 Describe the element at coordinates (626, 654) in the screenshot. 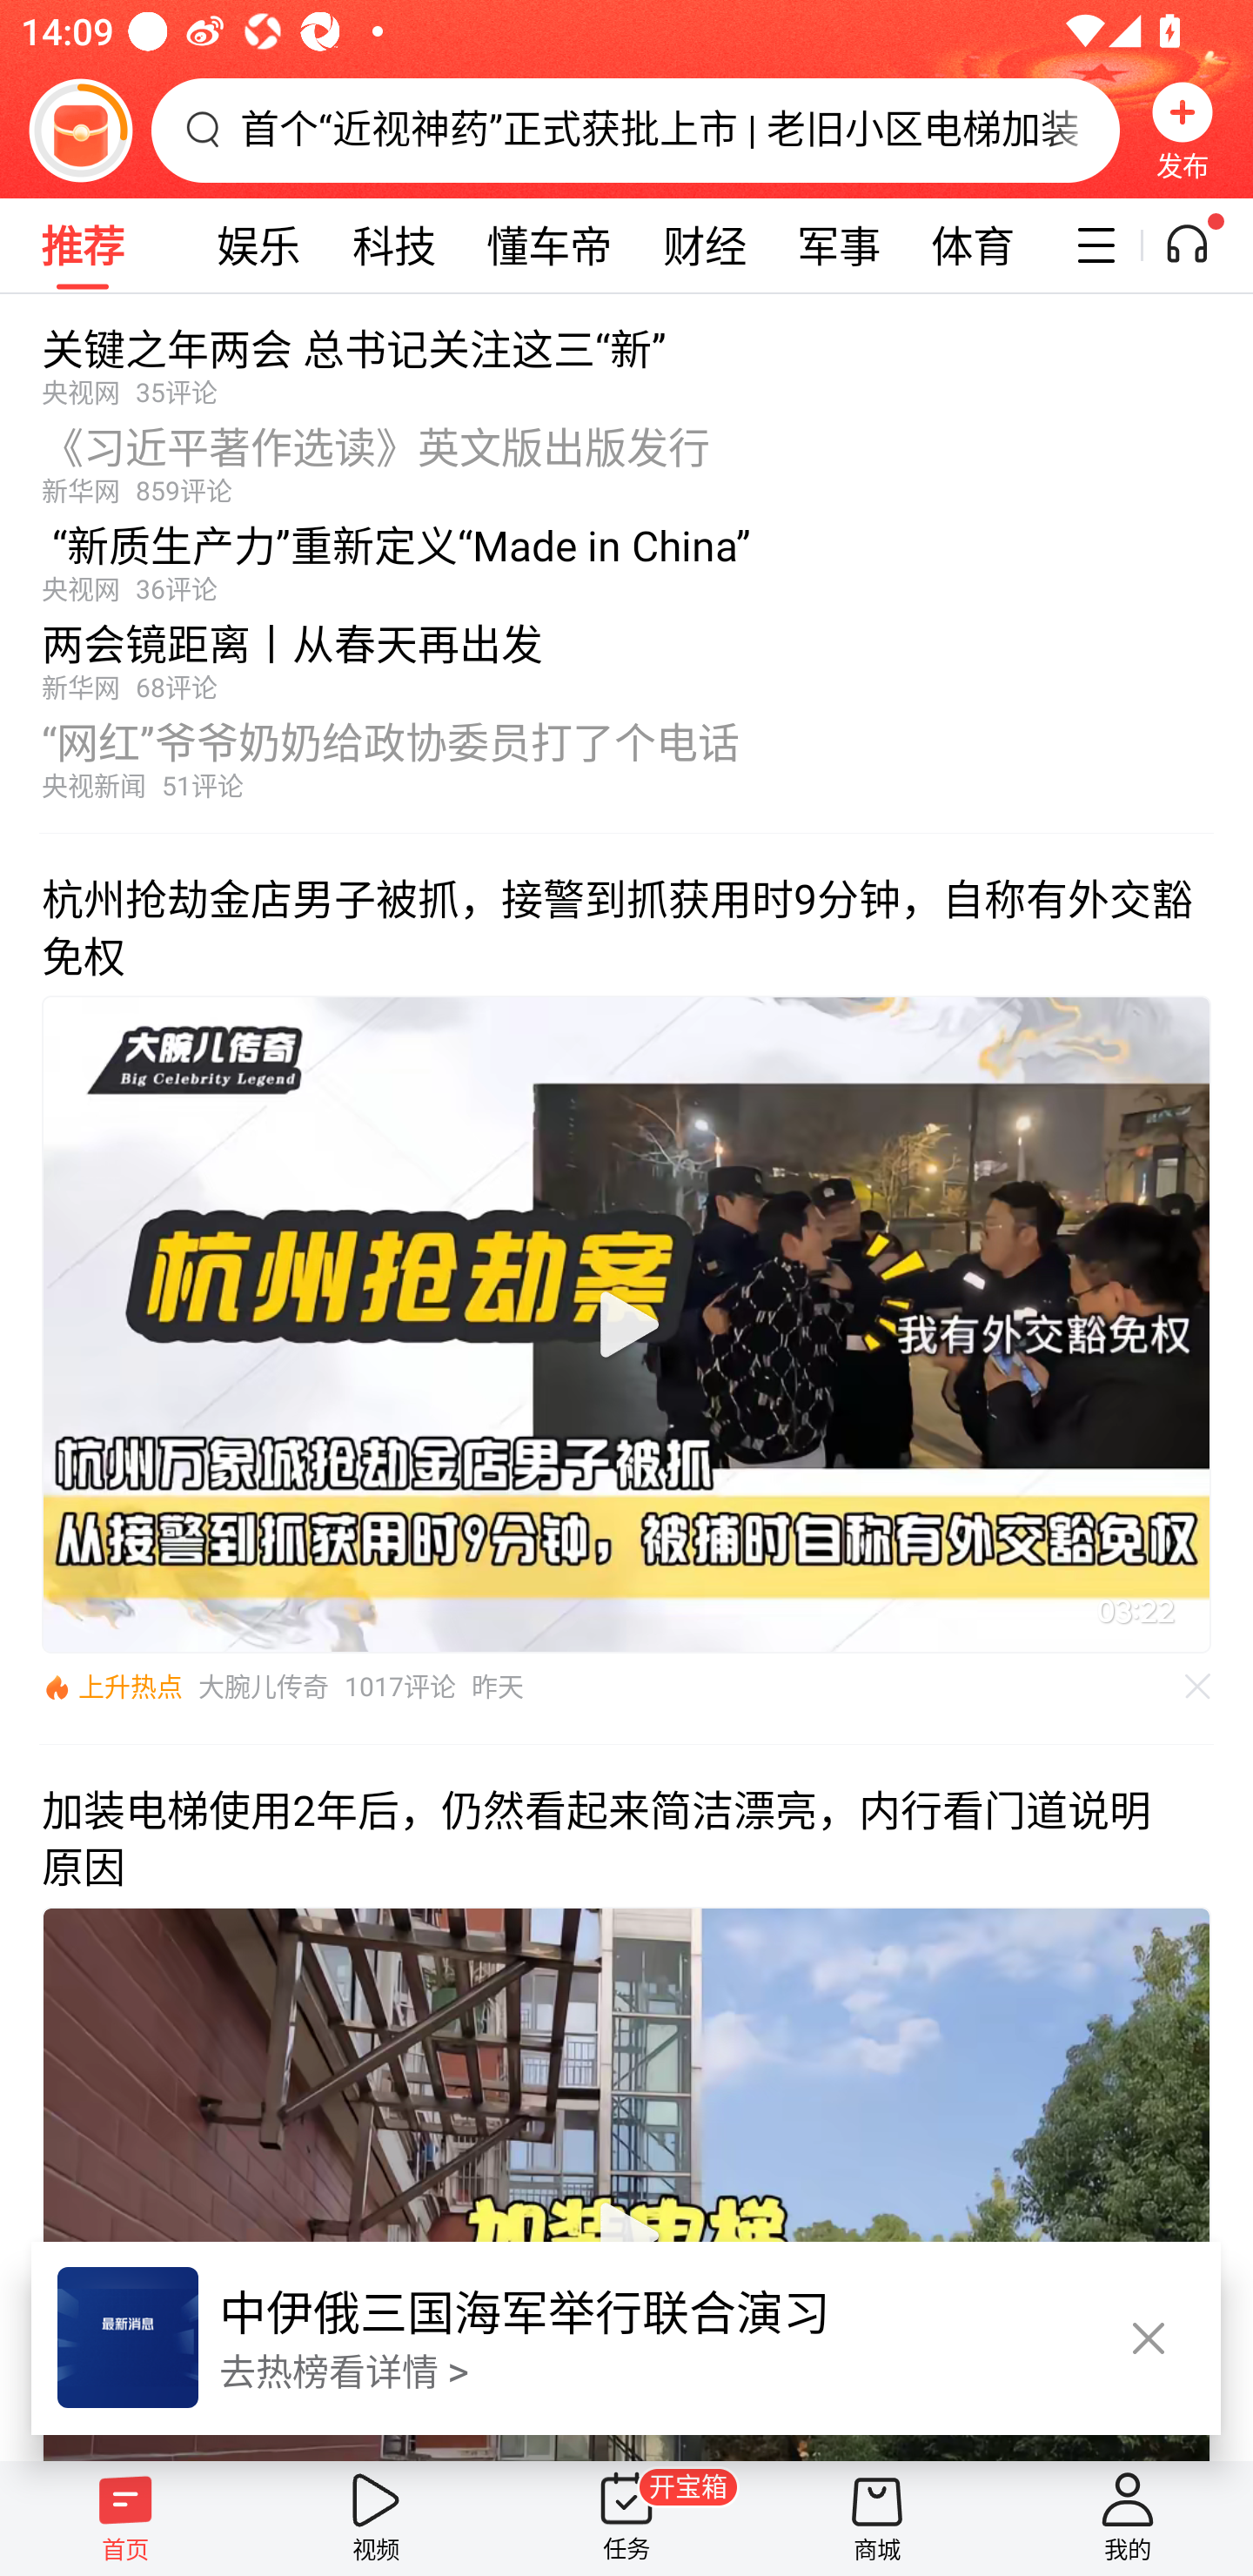

I see `两会镜距离丨从春天再出发新华网68评论 文章 两会镜距离丨从春天再出发 新华网68评论` at that location.